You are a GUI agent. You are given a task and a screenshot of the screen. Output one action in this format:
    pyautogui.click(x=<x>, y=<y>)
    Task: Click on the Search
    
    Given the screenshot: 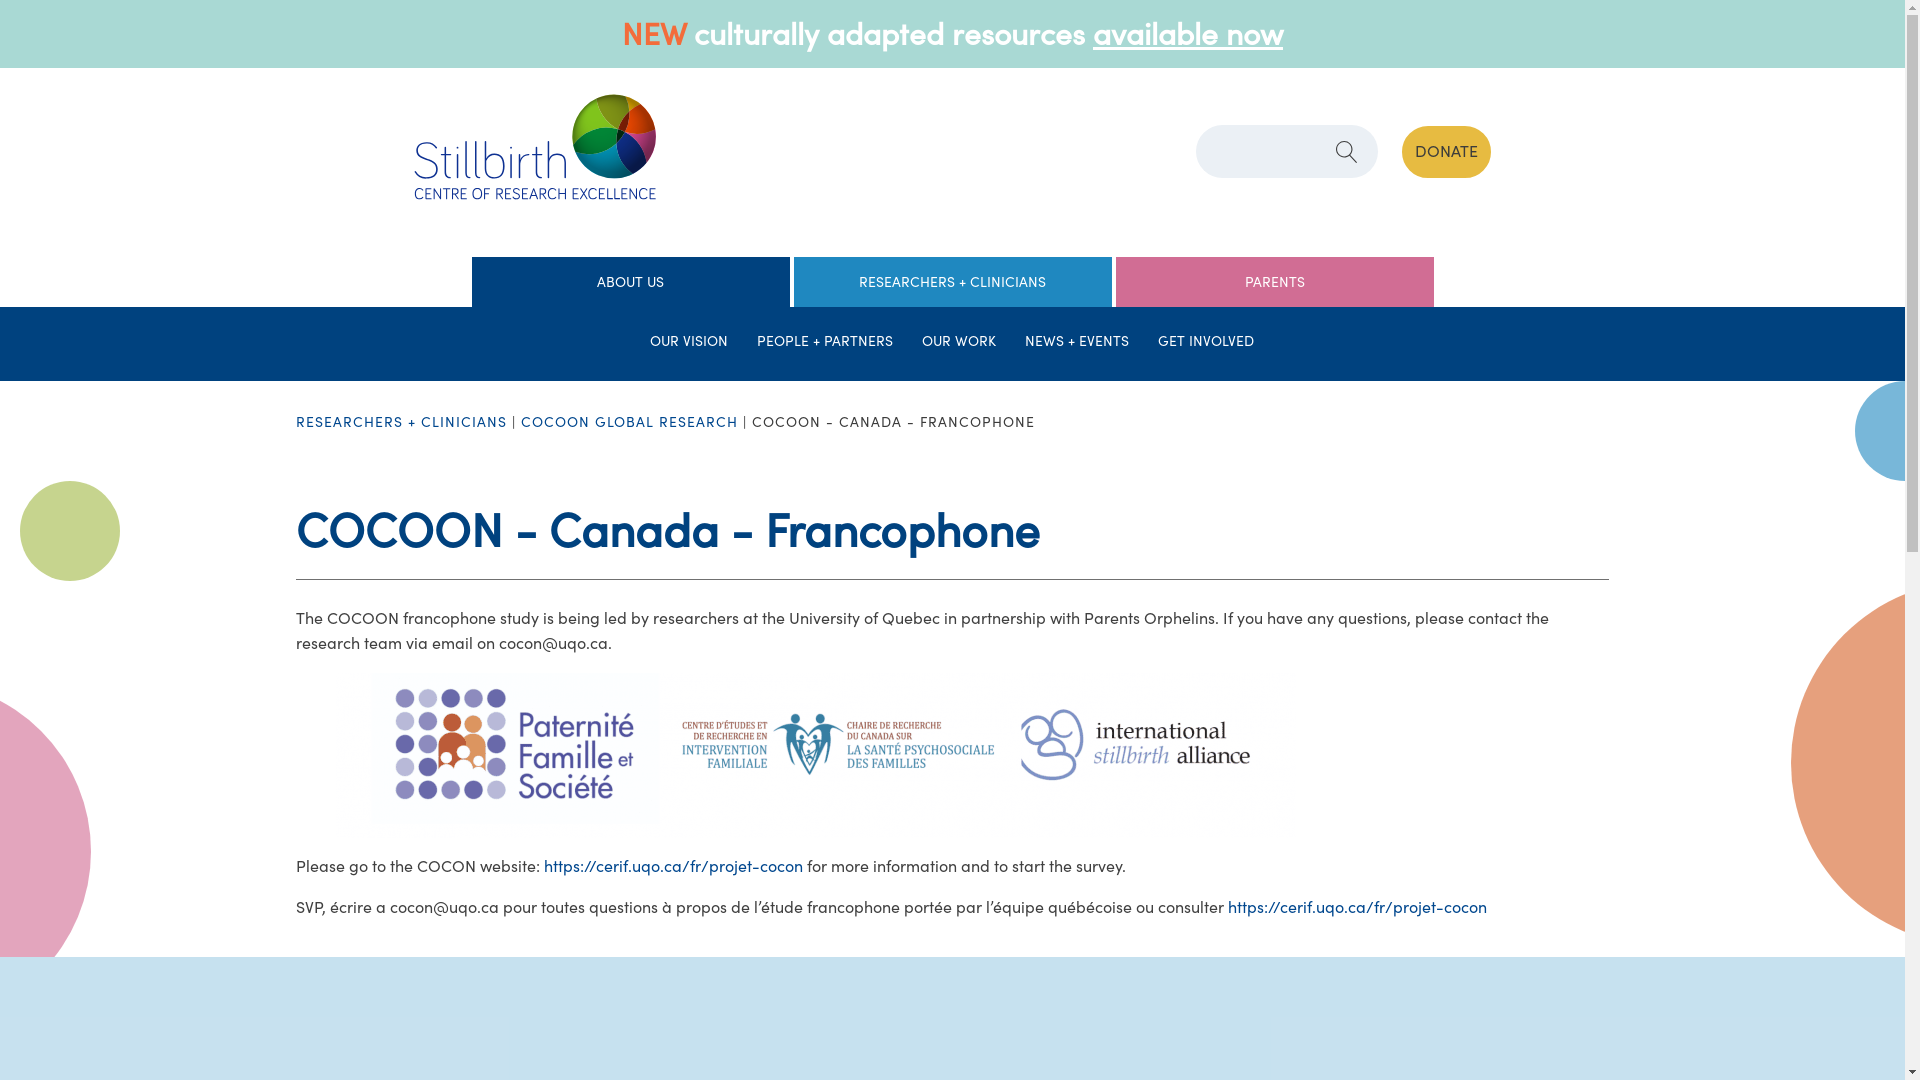 What is the action you would take?
    pyautogui.click(x=42, y=18)
    